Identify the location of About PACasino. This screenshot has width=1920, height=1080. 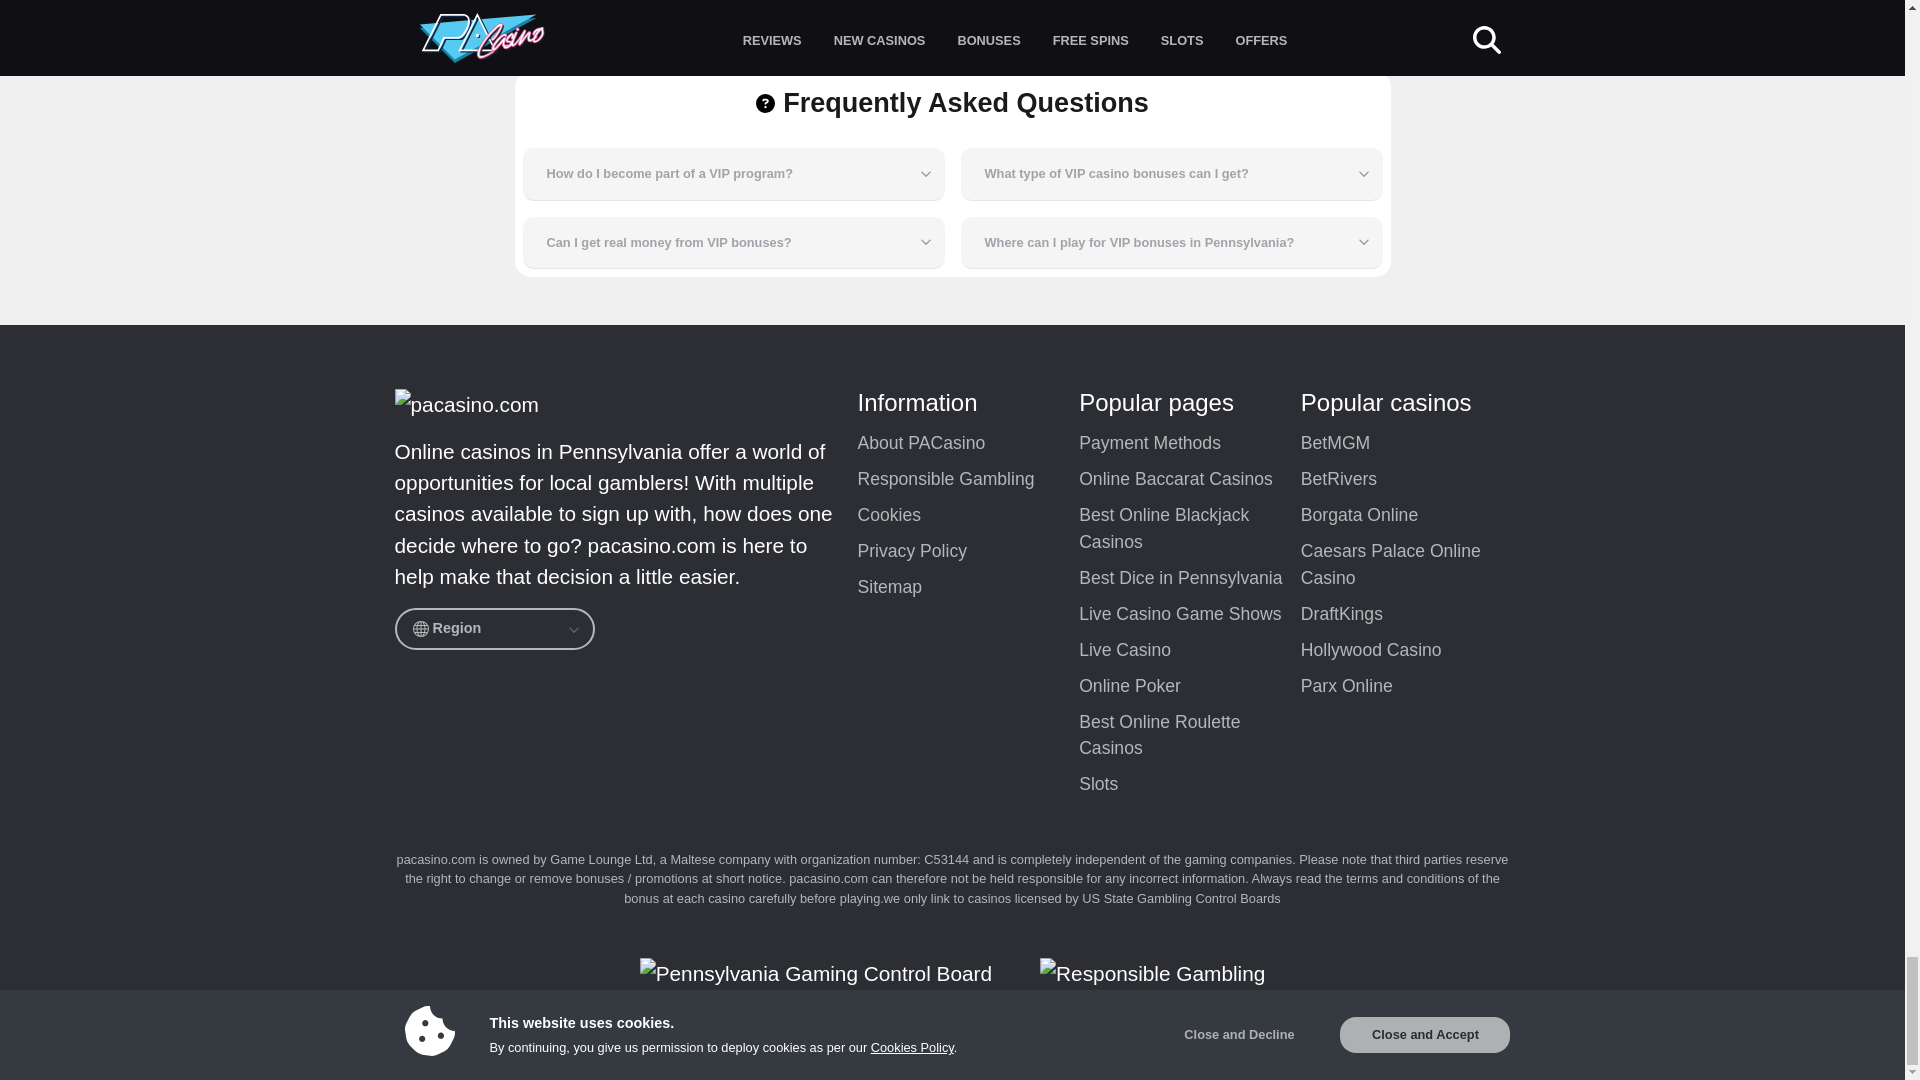
(968, 444).